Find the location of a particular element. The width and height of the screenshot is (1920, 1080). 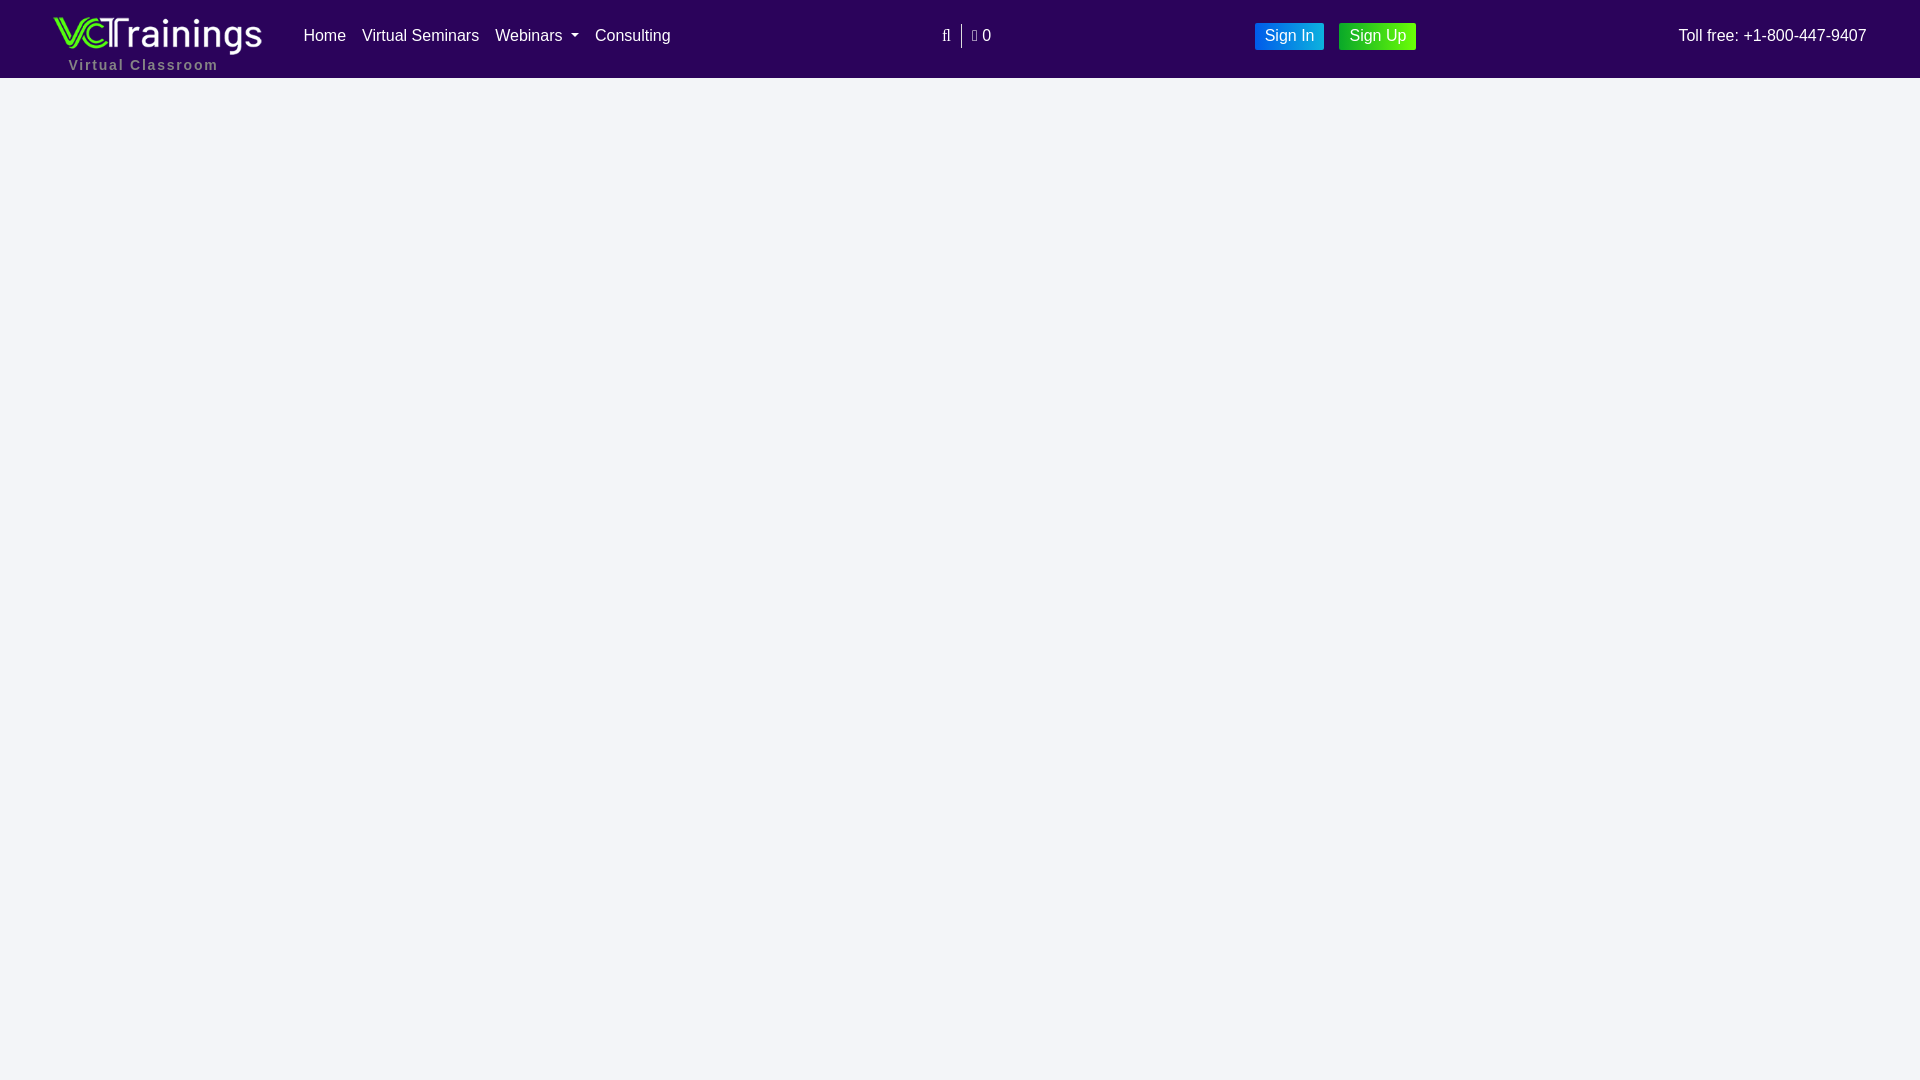

Virtual Classroom is located at coordinates (158, 34).